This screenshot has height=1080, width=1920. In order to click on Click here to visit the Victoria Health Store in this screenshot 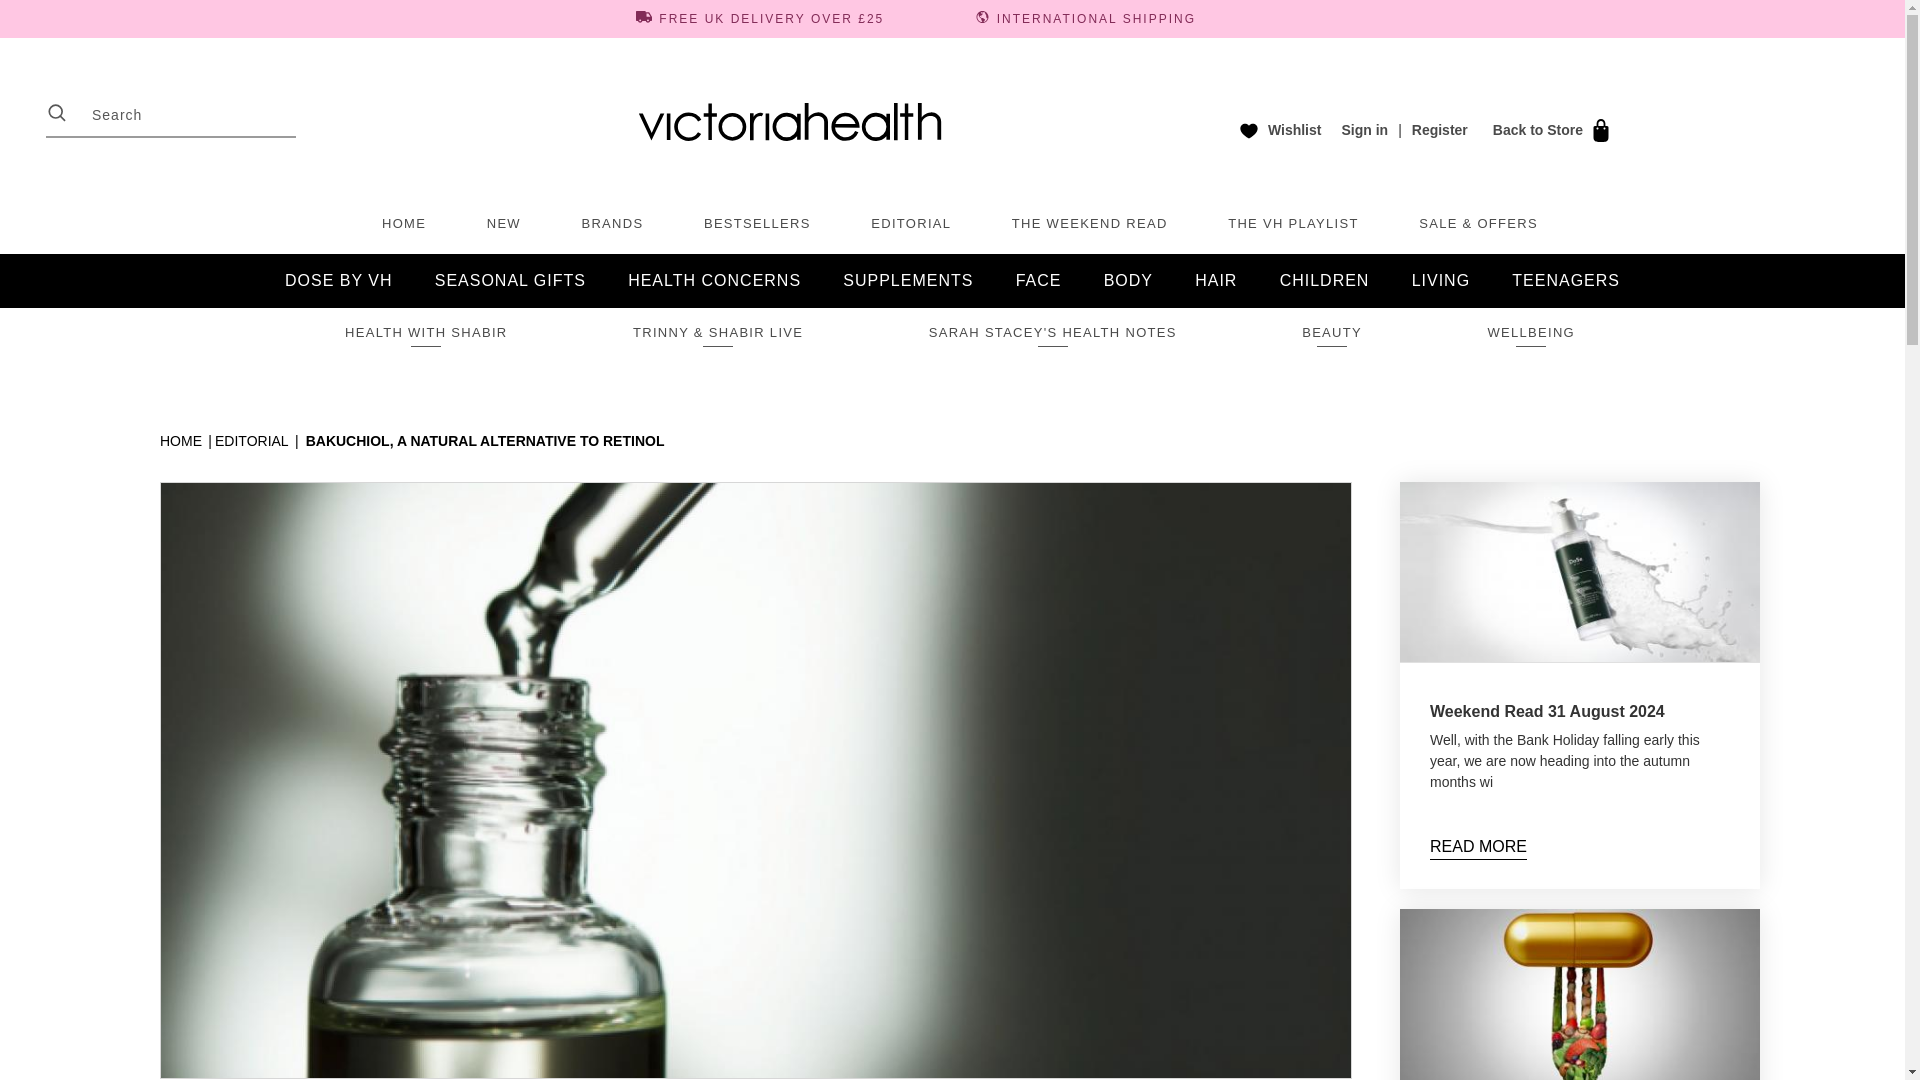, I will do `click(1548, 131)`.